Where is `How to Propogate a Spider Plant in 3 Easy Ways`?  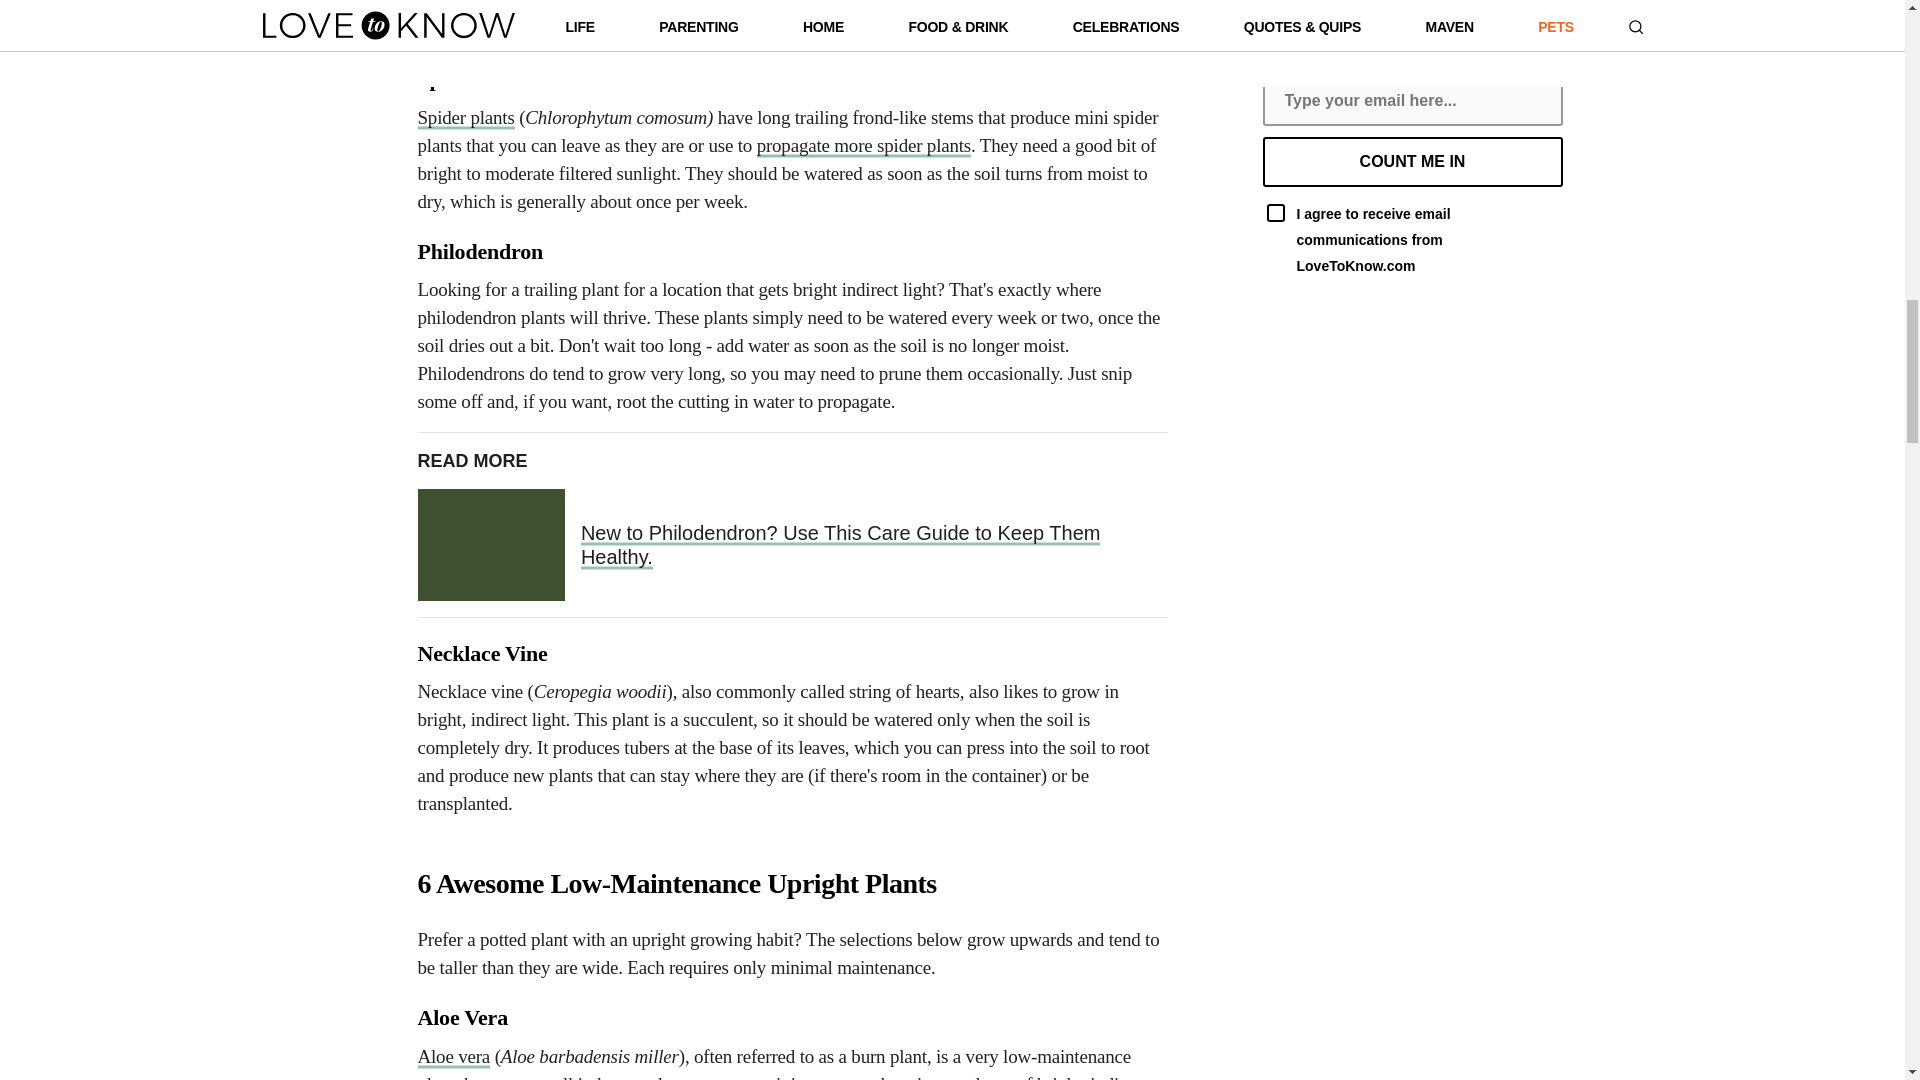
How to Propogate a Spider Plant in 3 Easy Ways is located at coordinates (864, 145).